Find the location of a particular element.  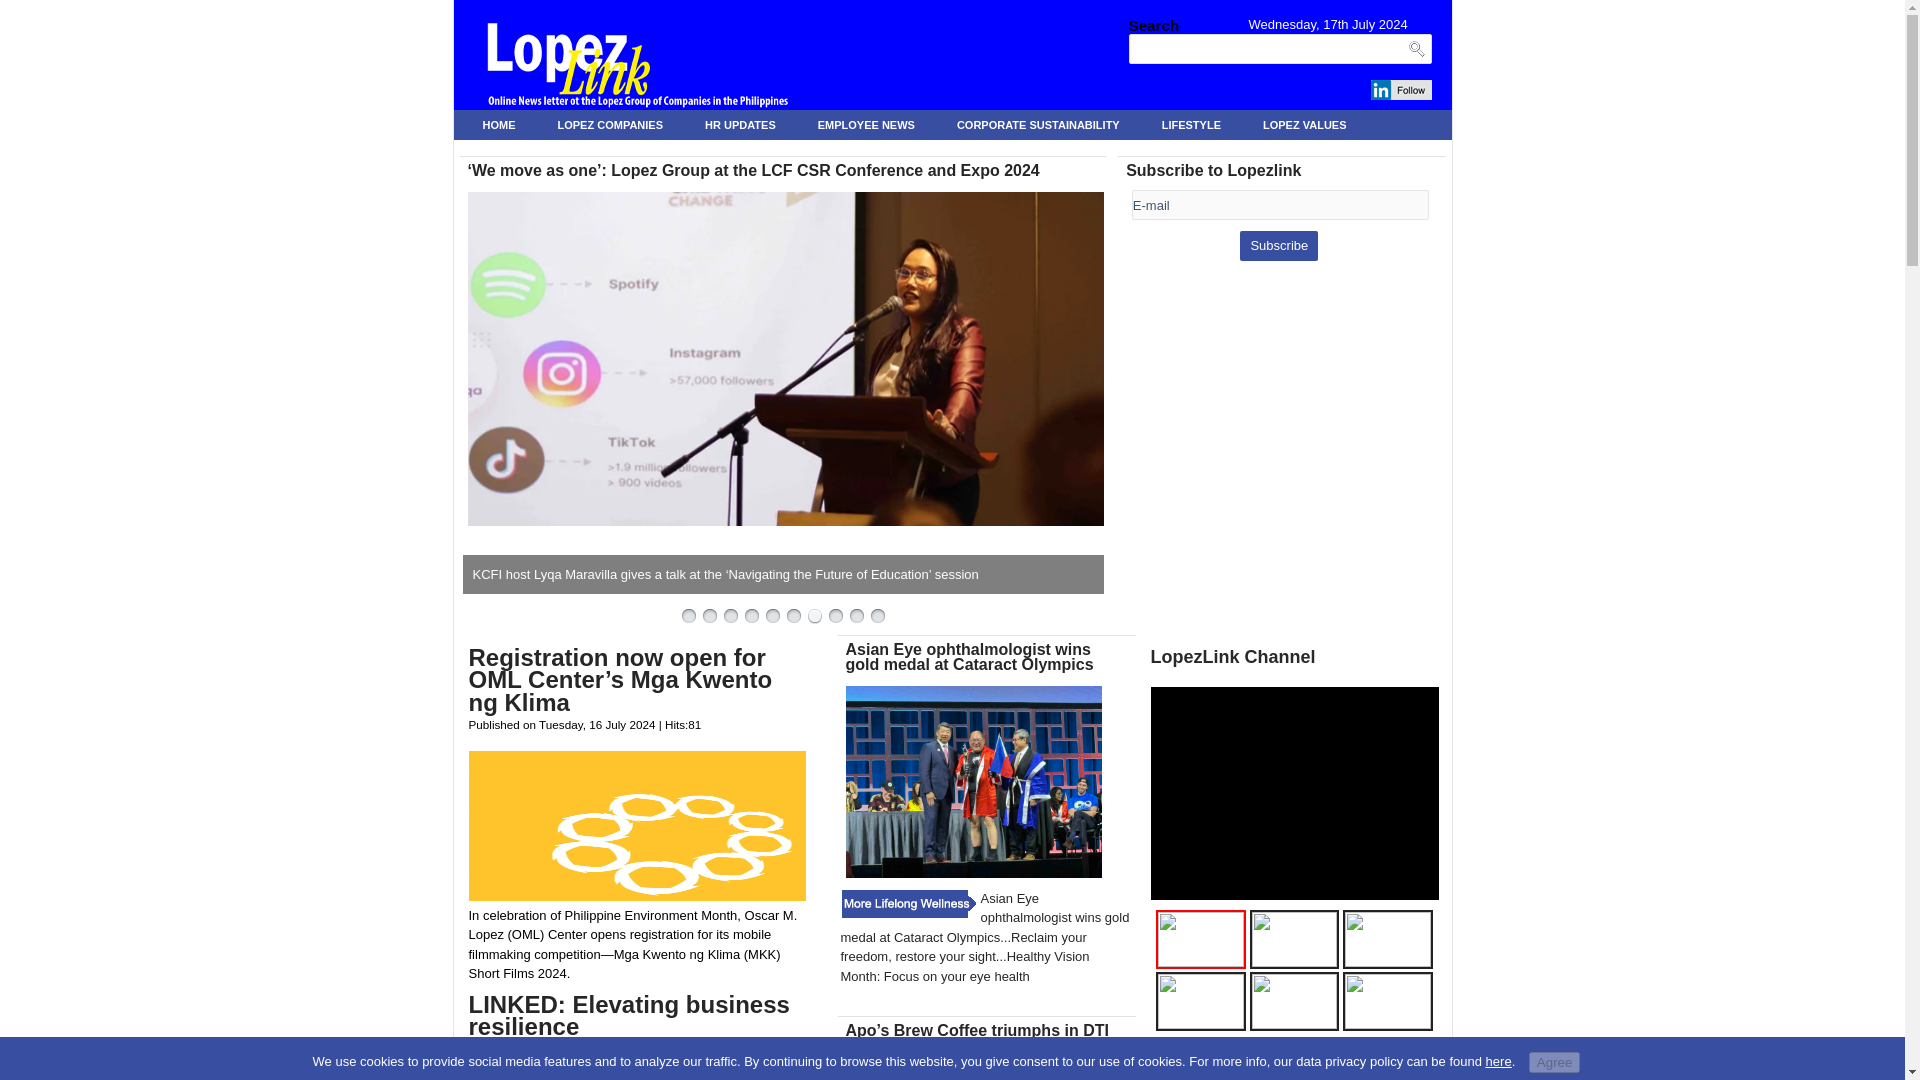

LINKED: Elevating business resilience is located at coordinates (637, 1012).